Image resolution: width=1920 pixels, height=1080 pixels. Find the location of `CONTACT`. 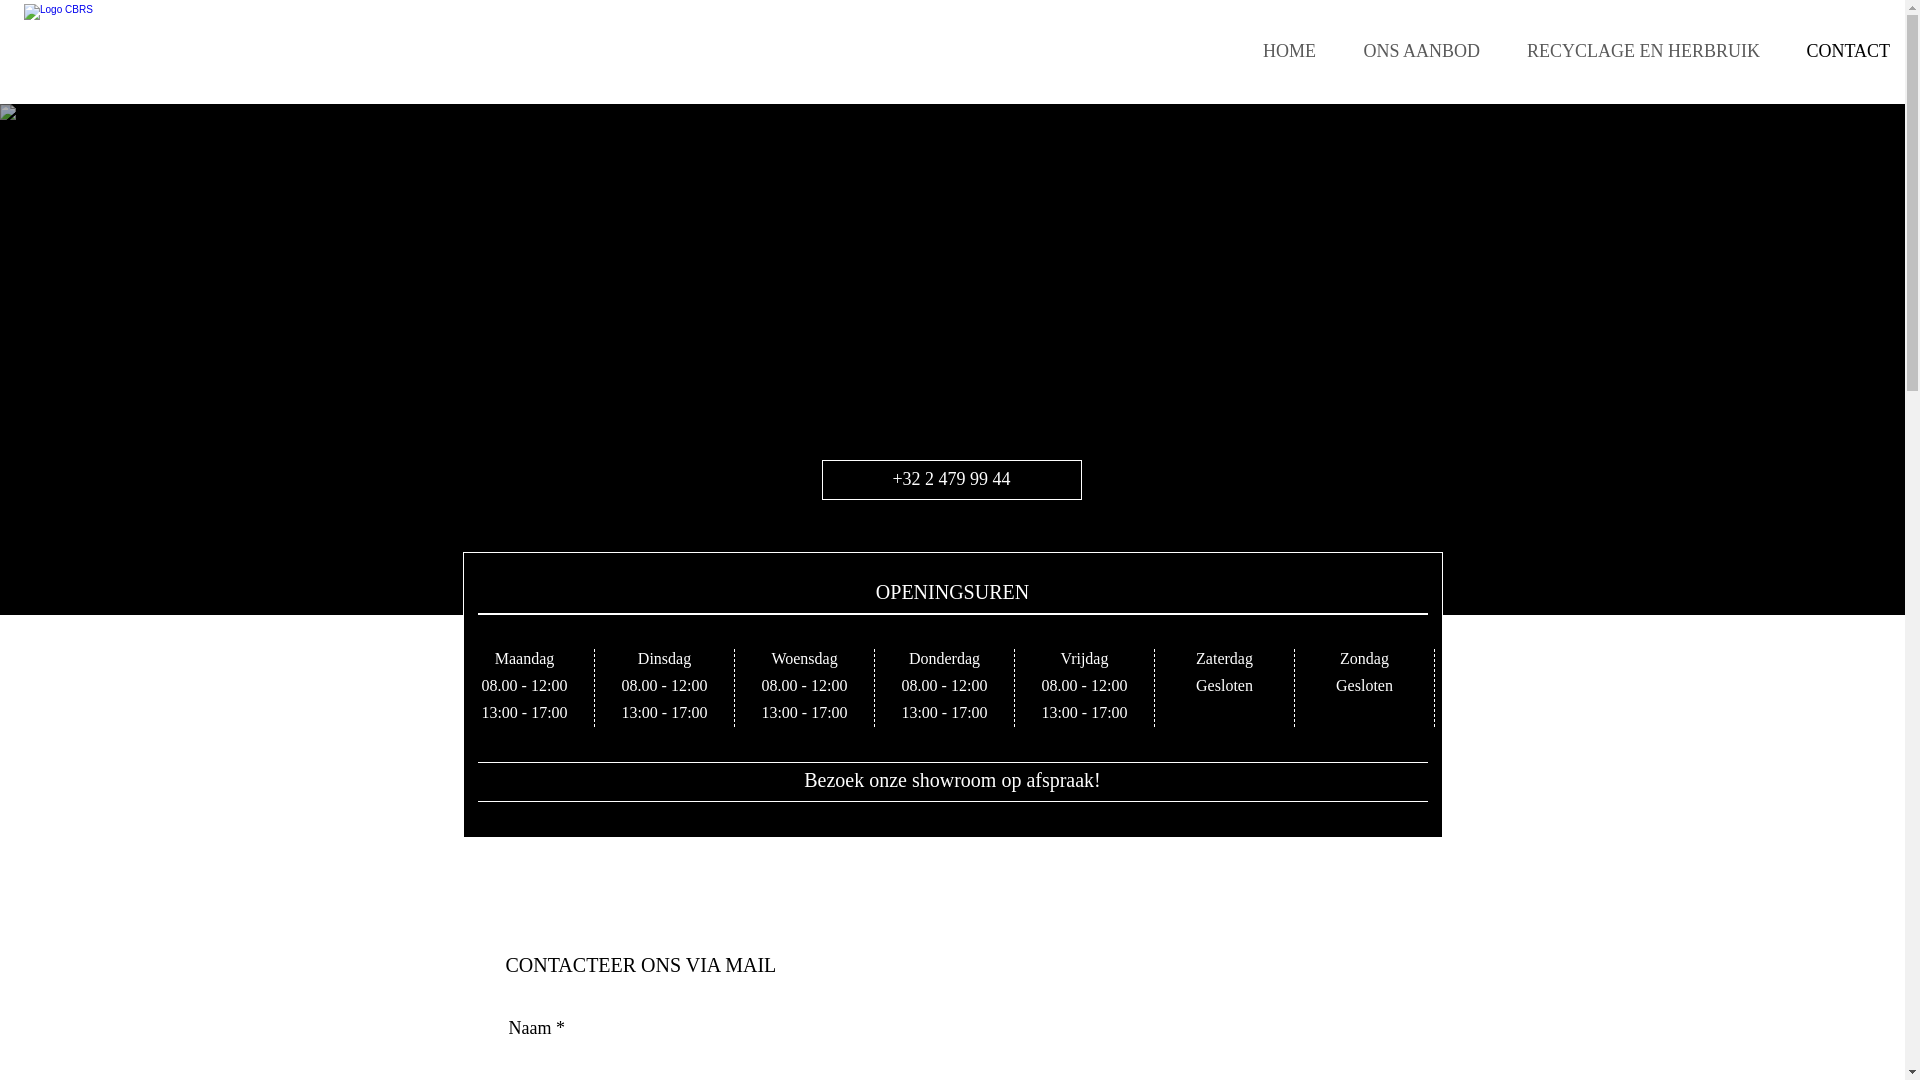

CONTACT is located at coordinates (1840, 51).